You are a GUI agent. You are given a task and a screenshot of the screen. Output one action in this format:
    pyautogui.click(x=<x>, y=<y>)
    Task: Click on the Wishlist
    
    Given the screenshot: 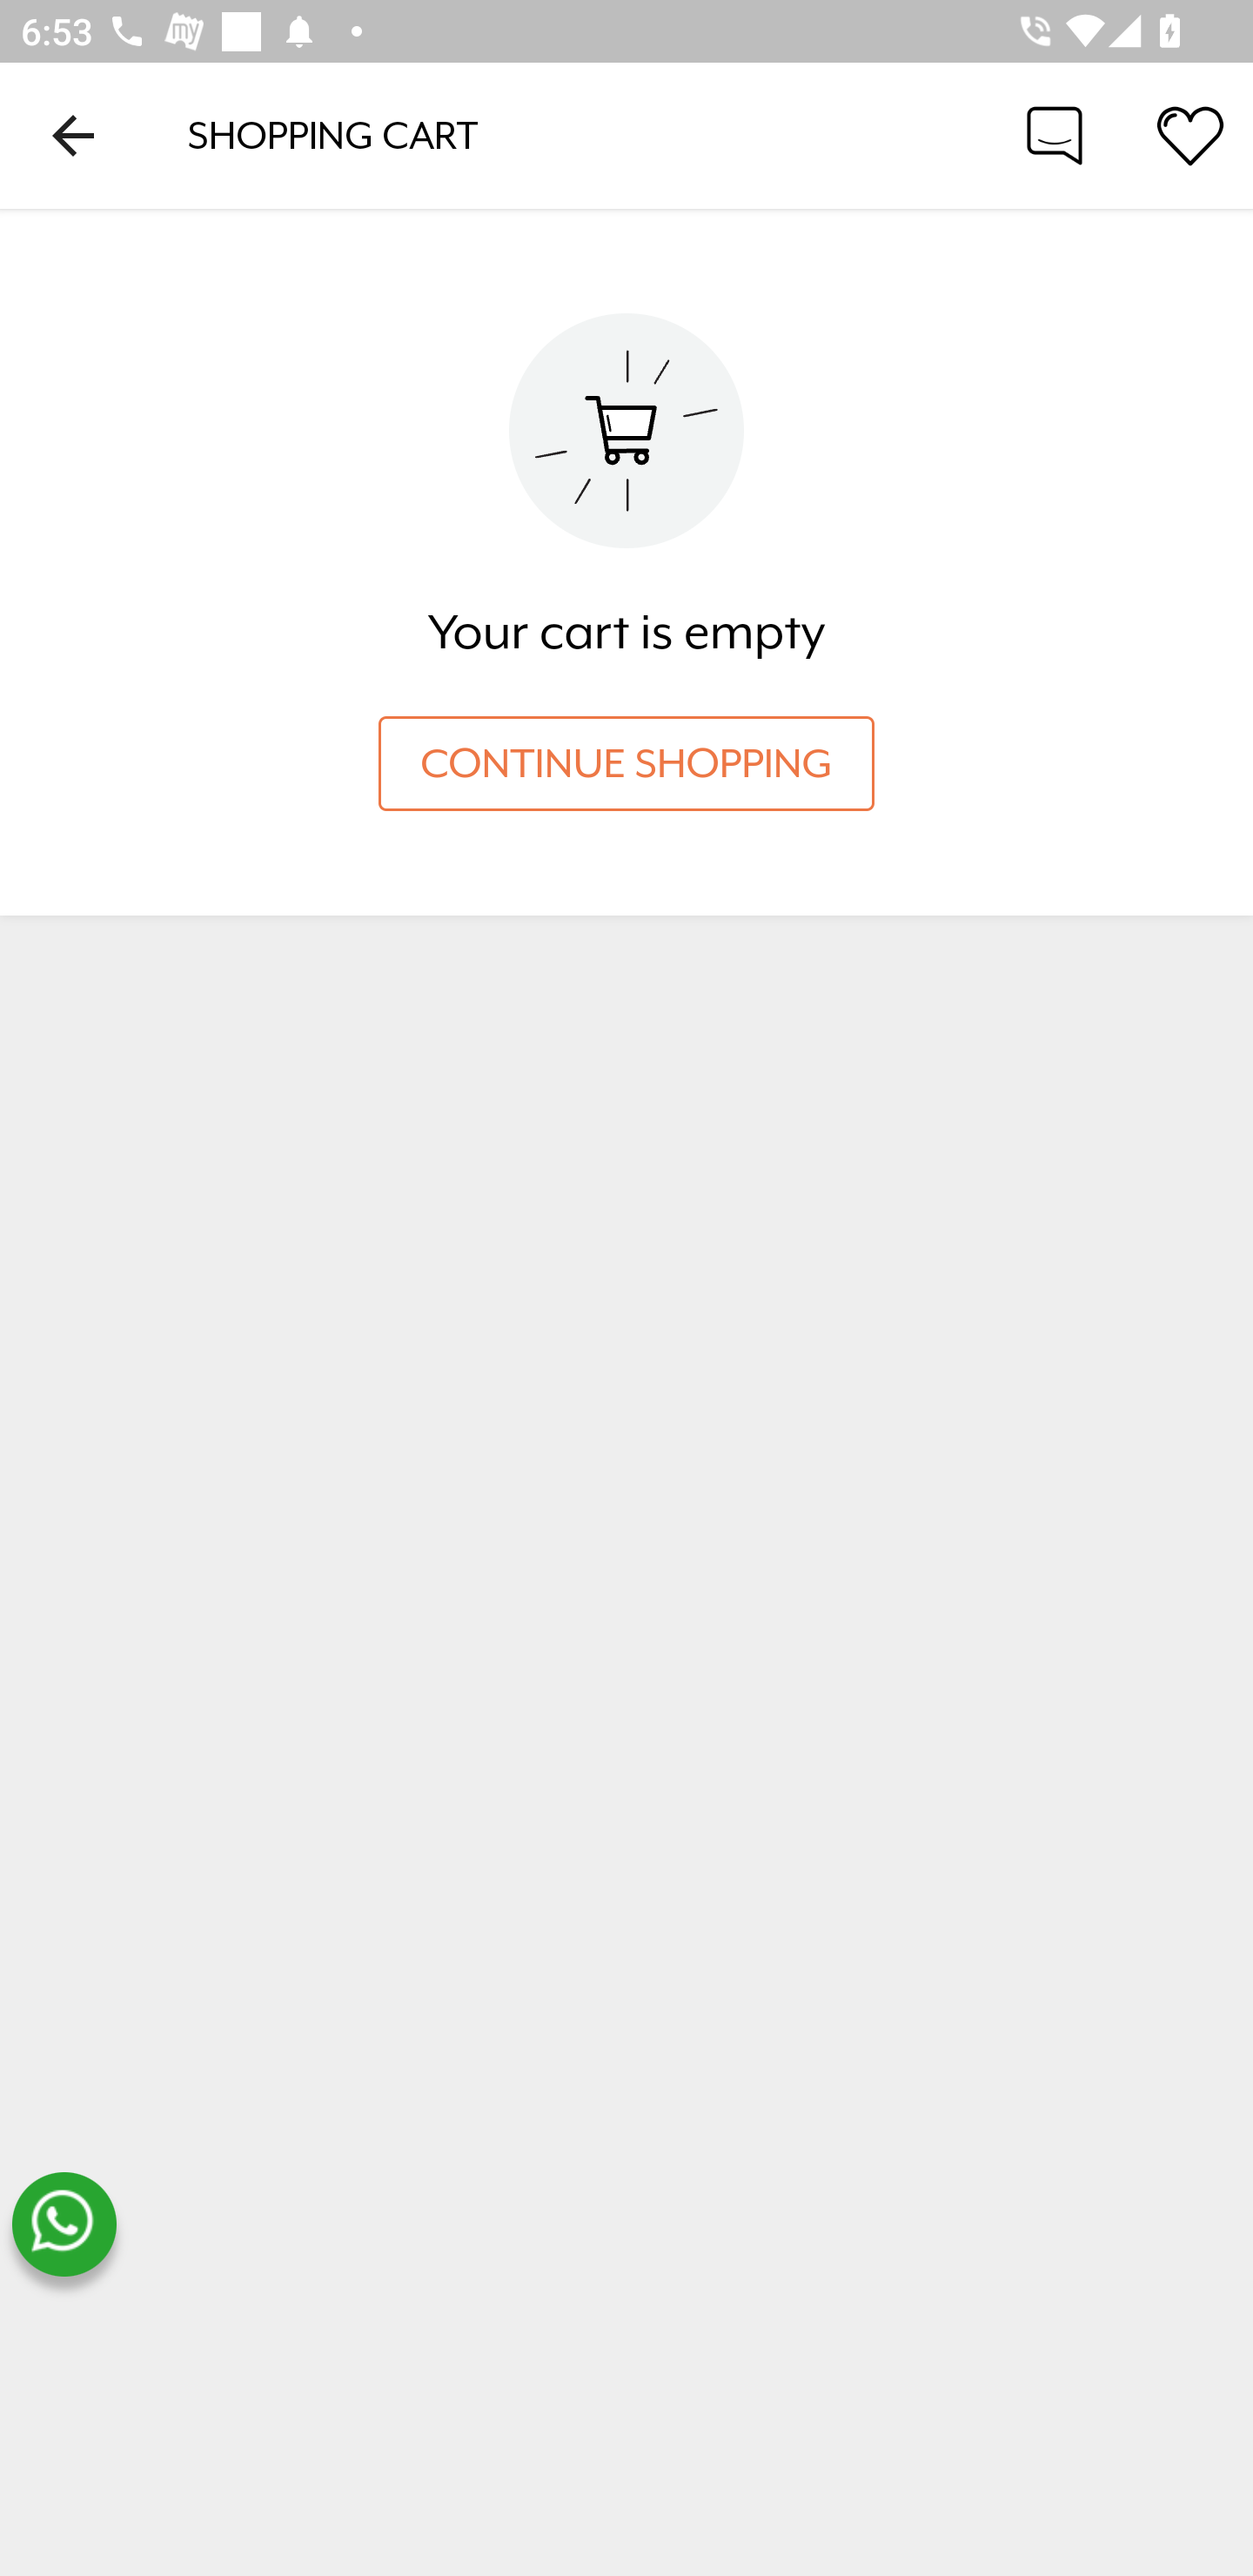 What is the action you would take?
    pyautogui.click(x=1190, y=134)
    